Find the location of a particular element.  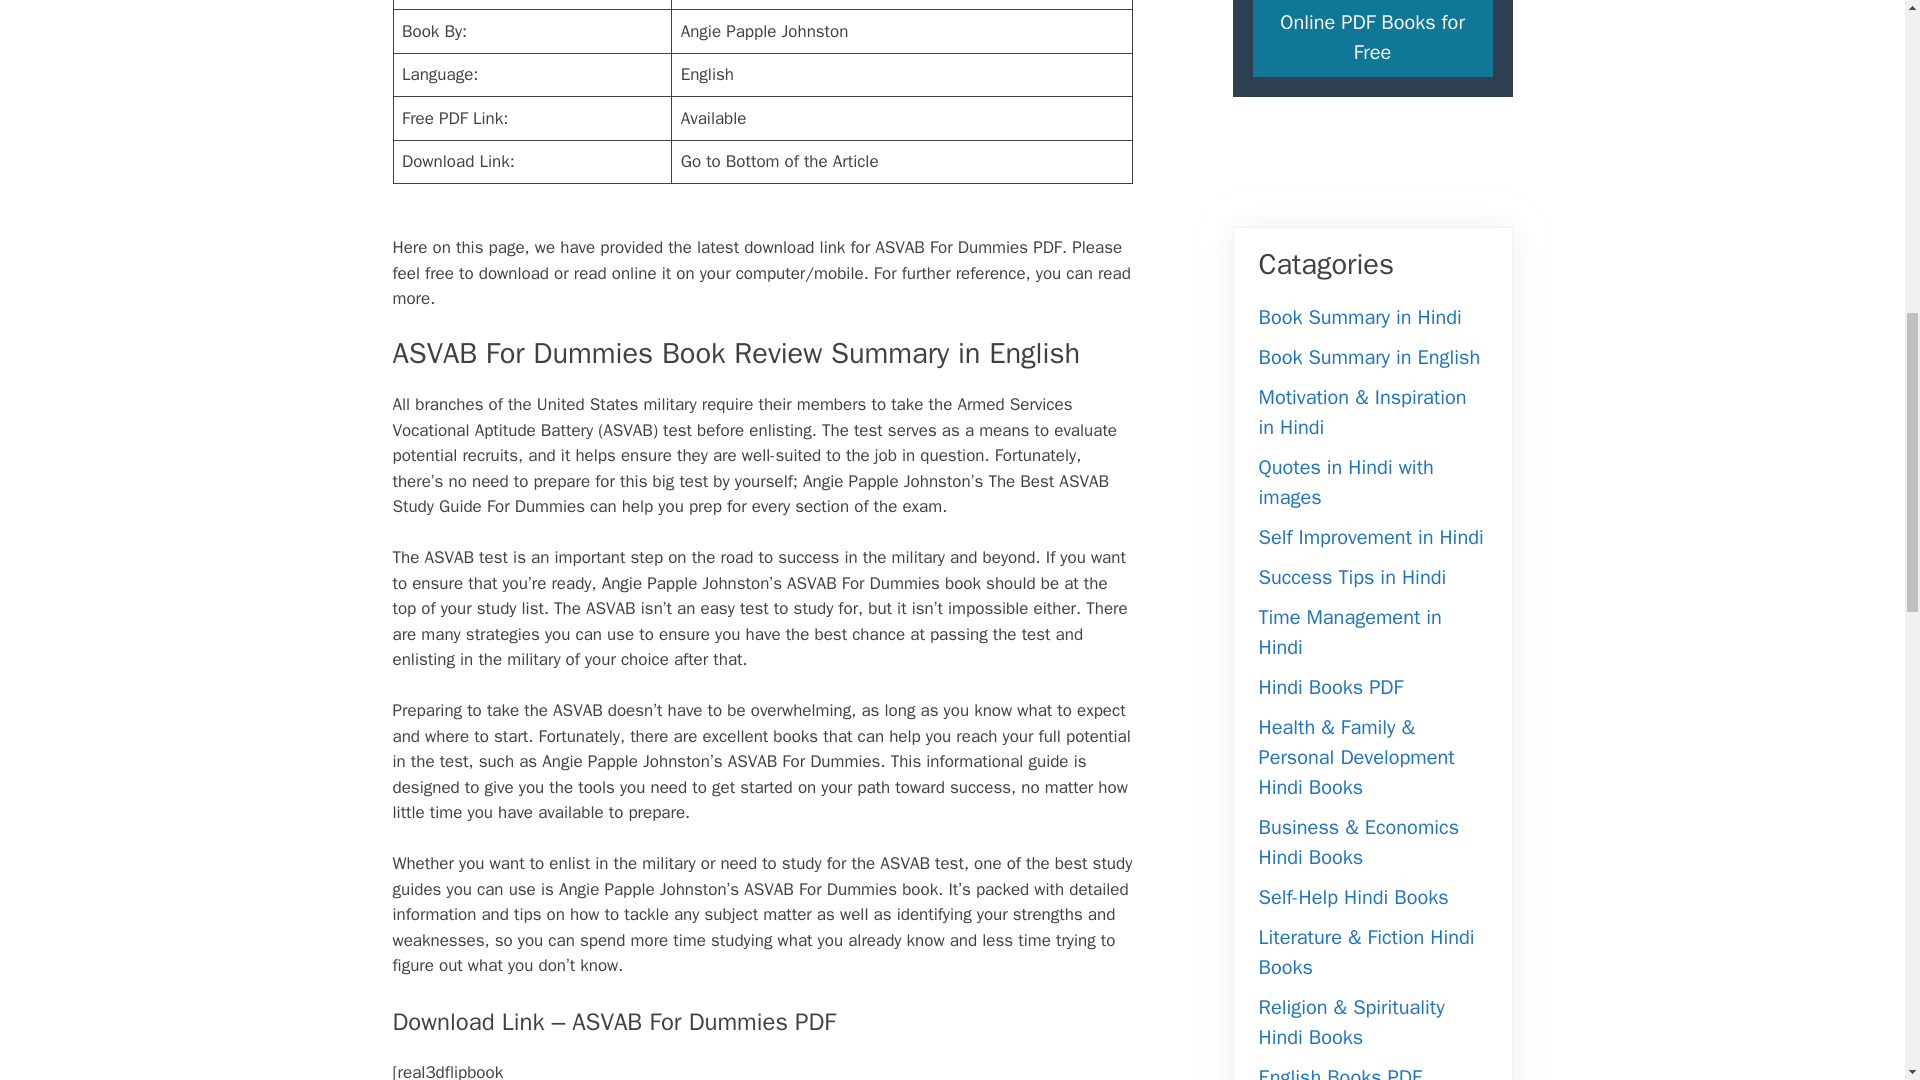

Book Summary in Hindi is located at coordinates (1359, 317).